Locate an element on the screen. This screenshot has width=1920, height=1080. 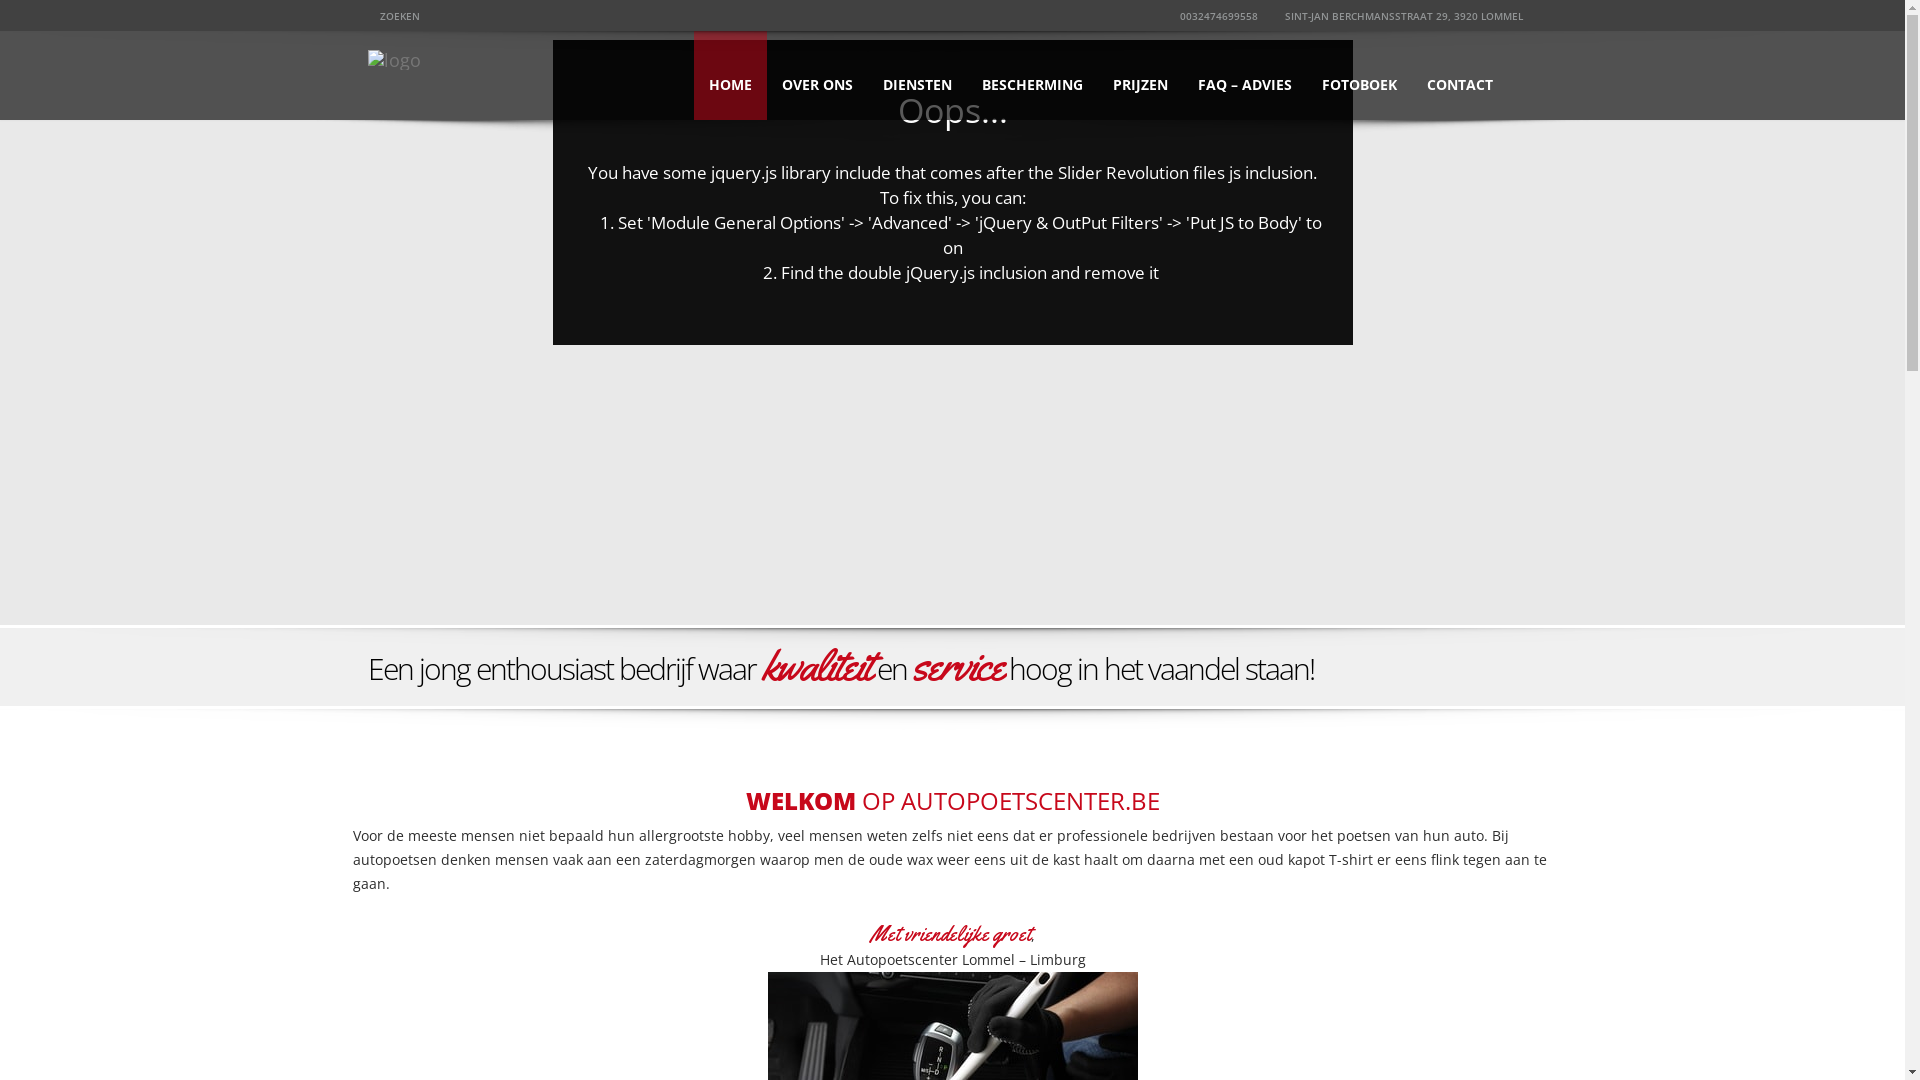
SINT-JAN BERCHMANSSTRAAT 29, 3920 LOMMEL is located at coordinates (1402, 16).